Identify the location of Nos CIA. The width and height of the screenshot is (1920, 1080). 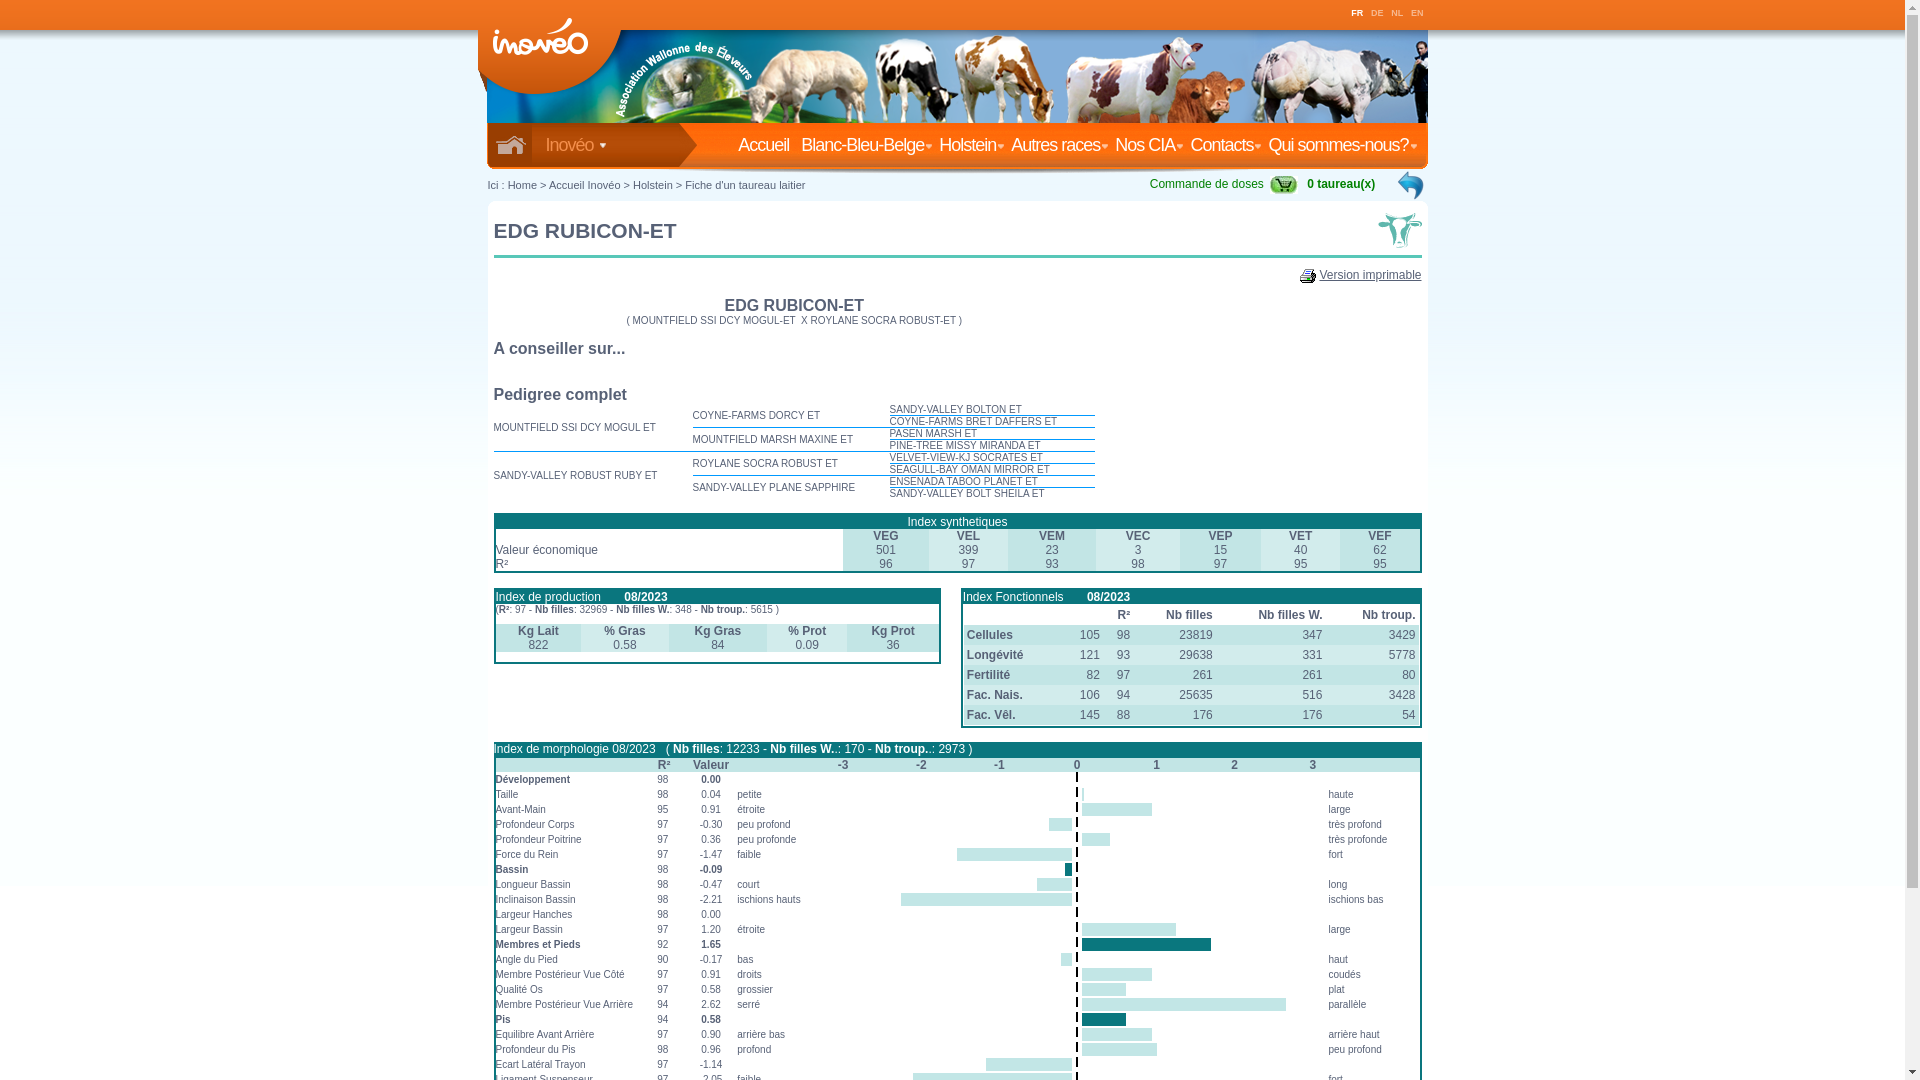
(1150, 145).